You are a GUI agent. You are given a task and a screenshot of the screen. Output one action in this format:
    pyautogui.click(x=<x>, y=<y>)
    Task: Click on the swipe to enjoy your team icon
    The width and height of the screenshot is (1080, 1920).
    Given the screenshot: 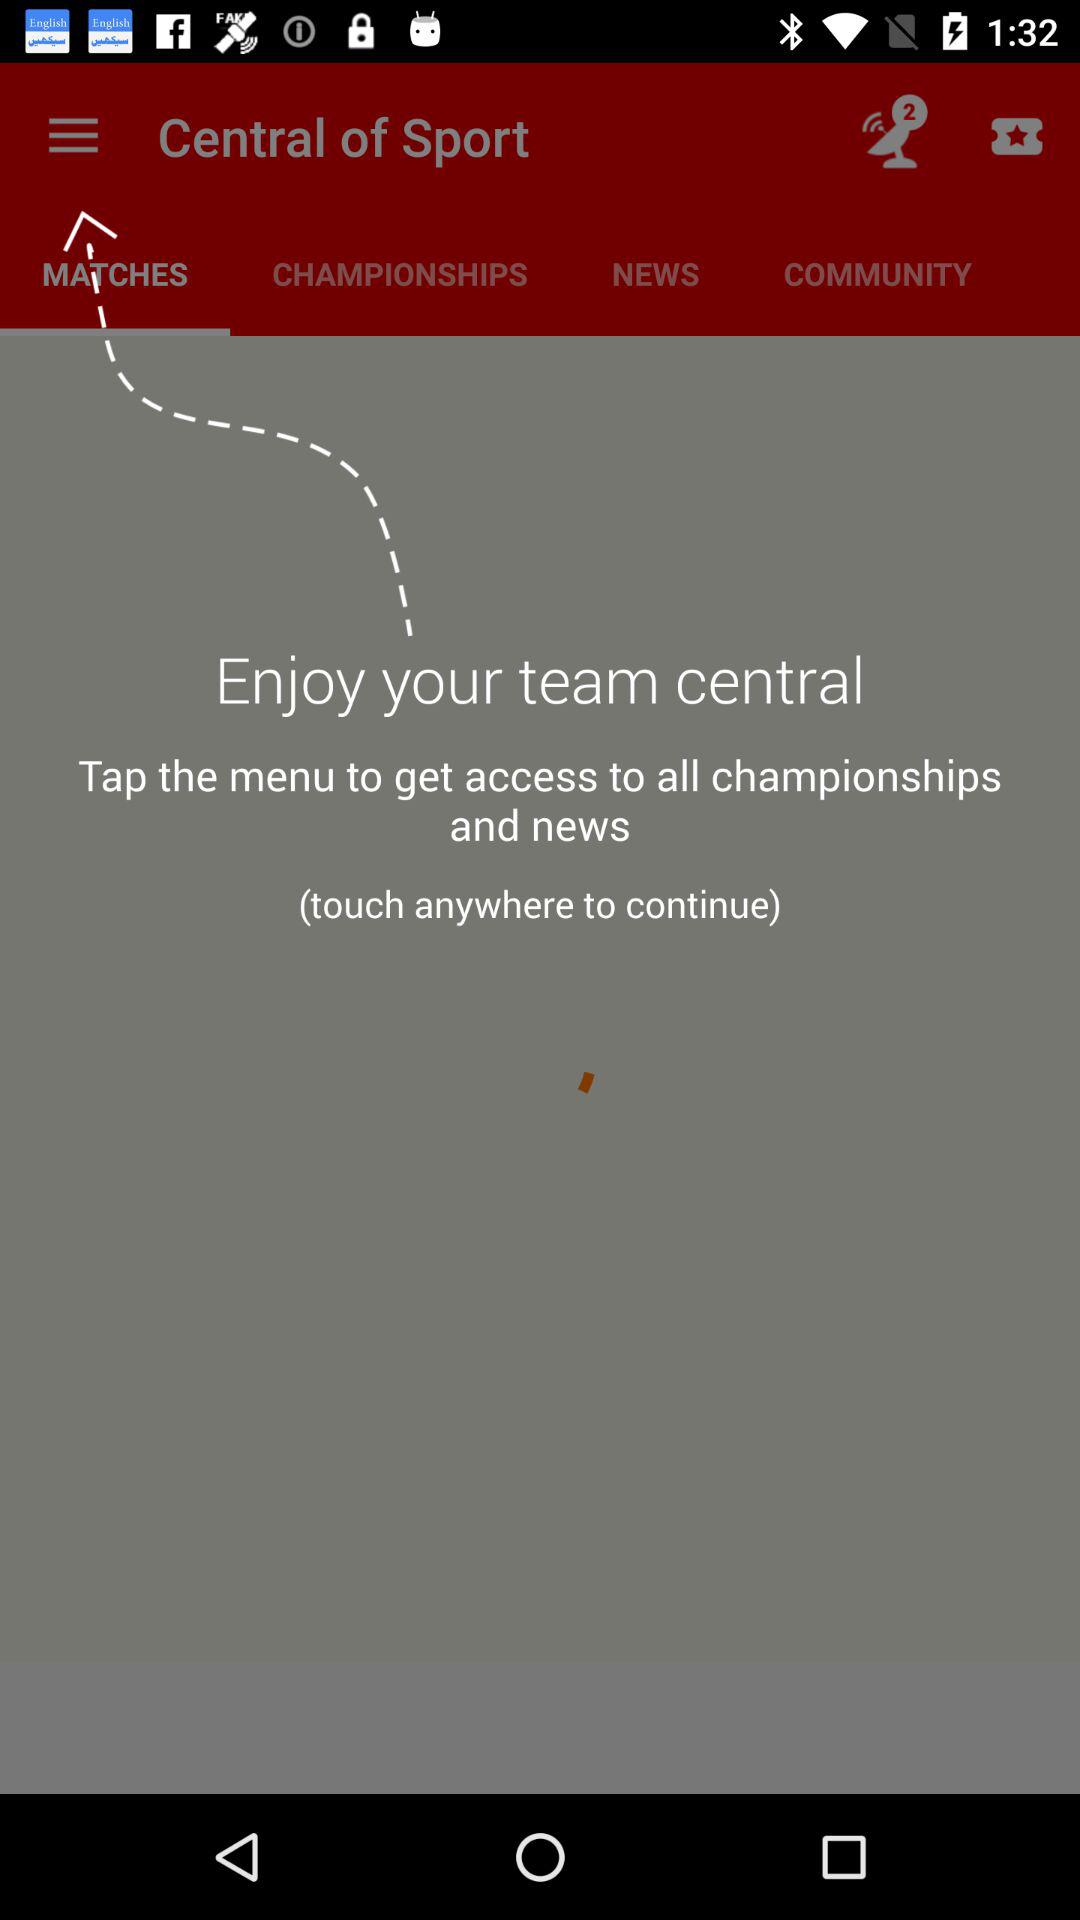 What is the action you would take?
    pyautogui.click(x=540, y=691)
    